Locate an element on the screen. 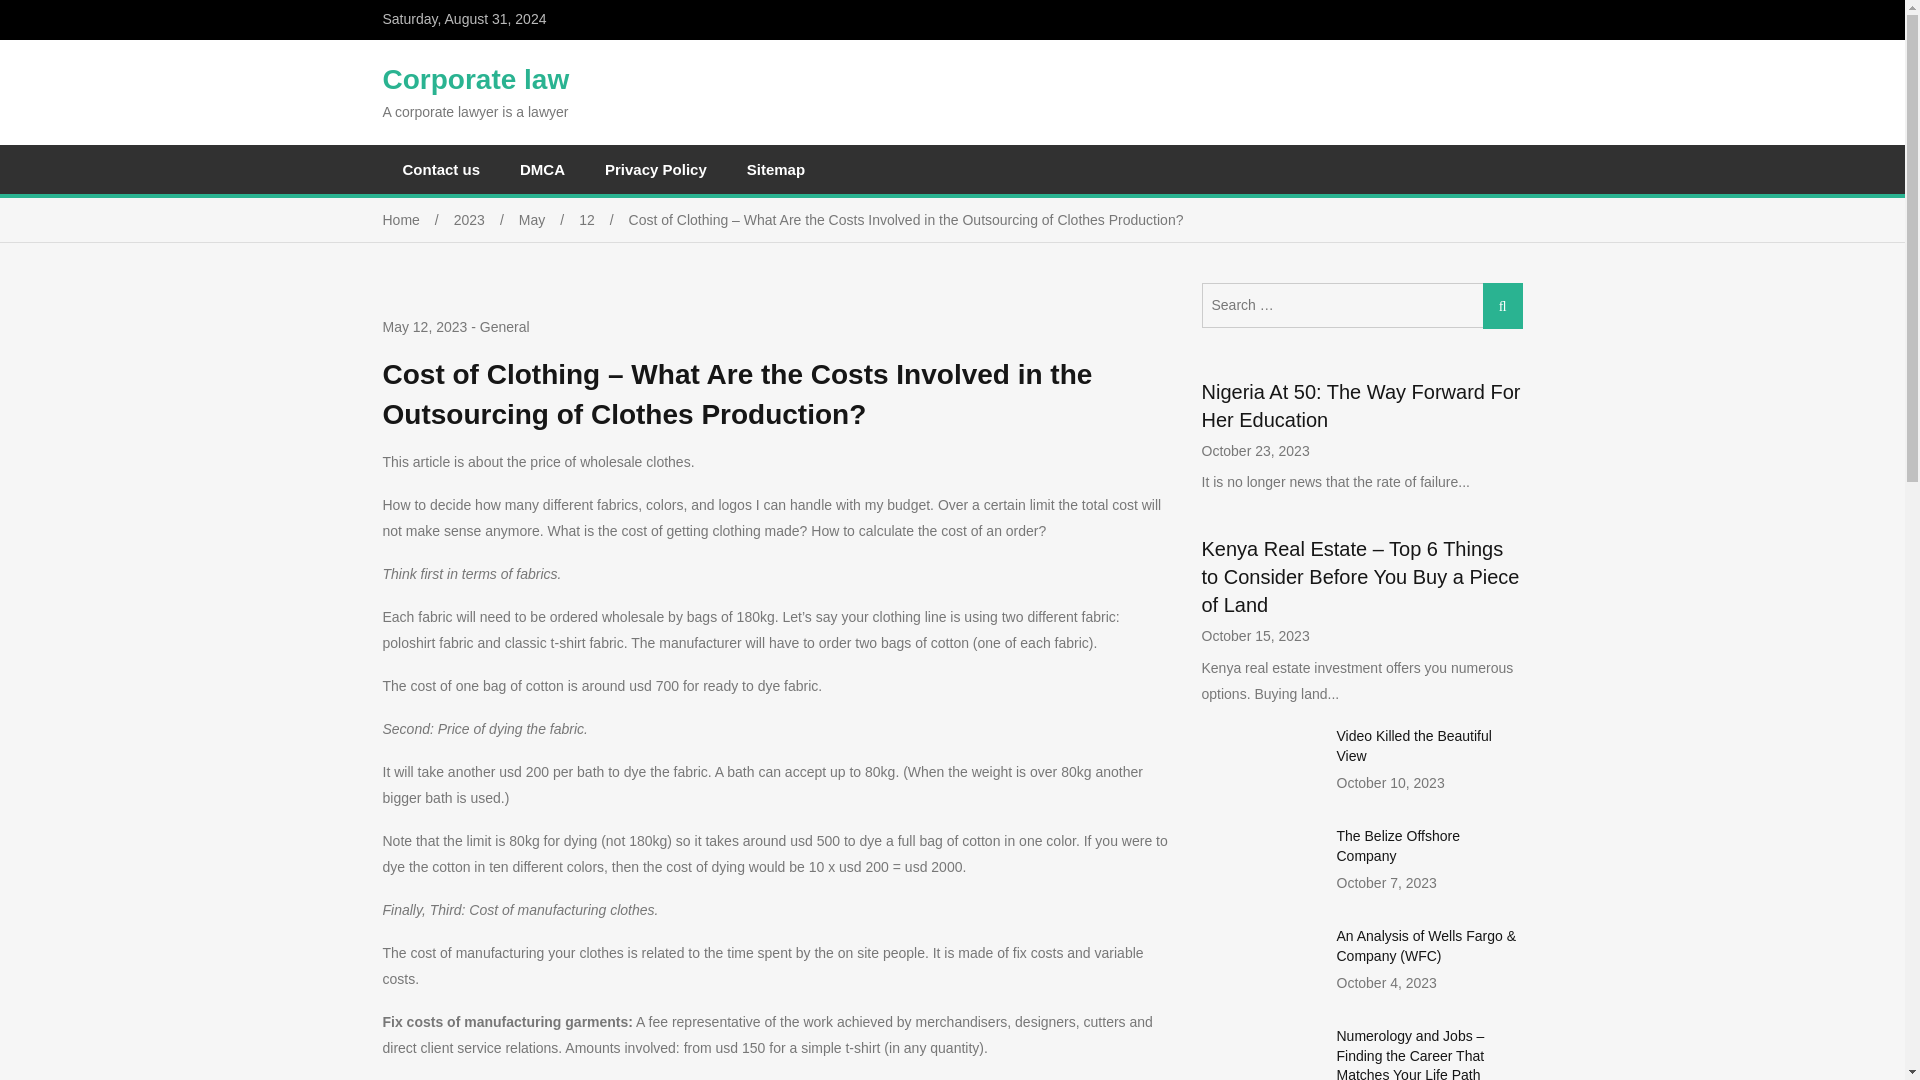 The width and height of the screenshot is (1920, 1080). Nigeria At 50: The Way Forward For Her Education is located at coordinates (1360, 406).